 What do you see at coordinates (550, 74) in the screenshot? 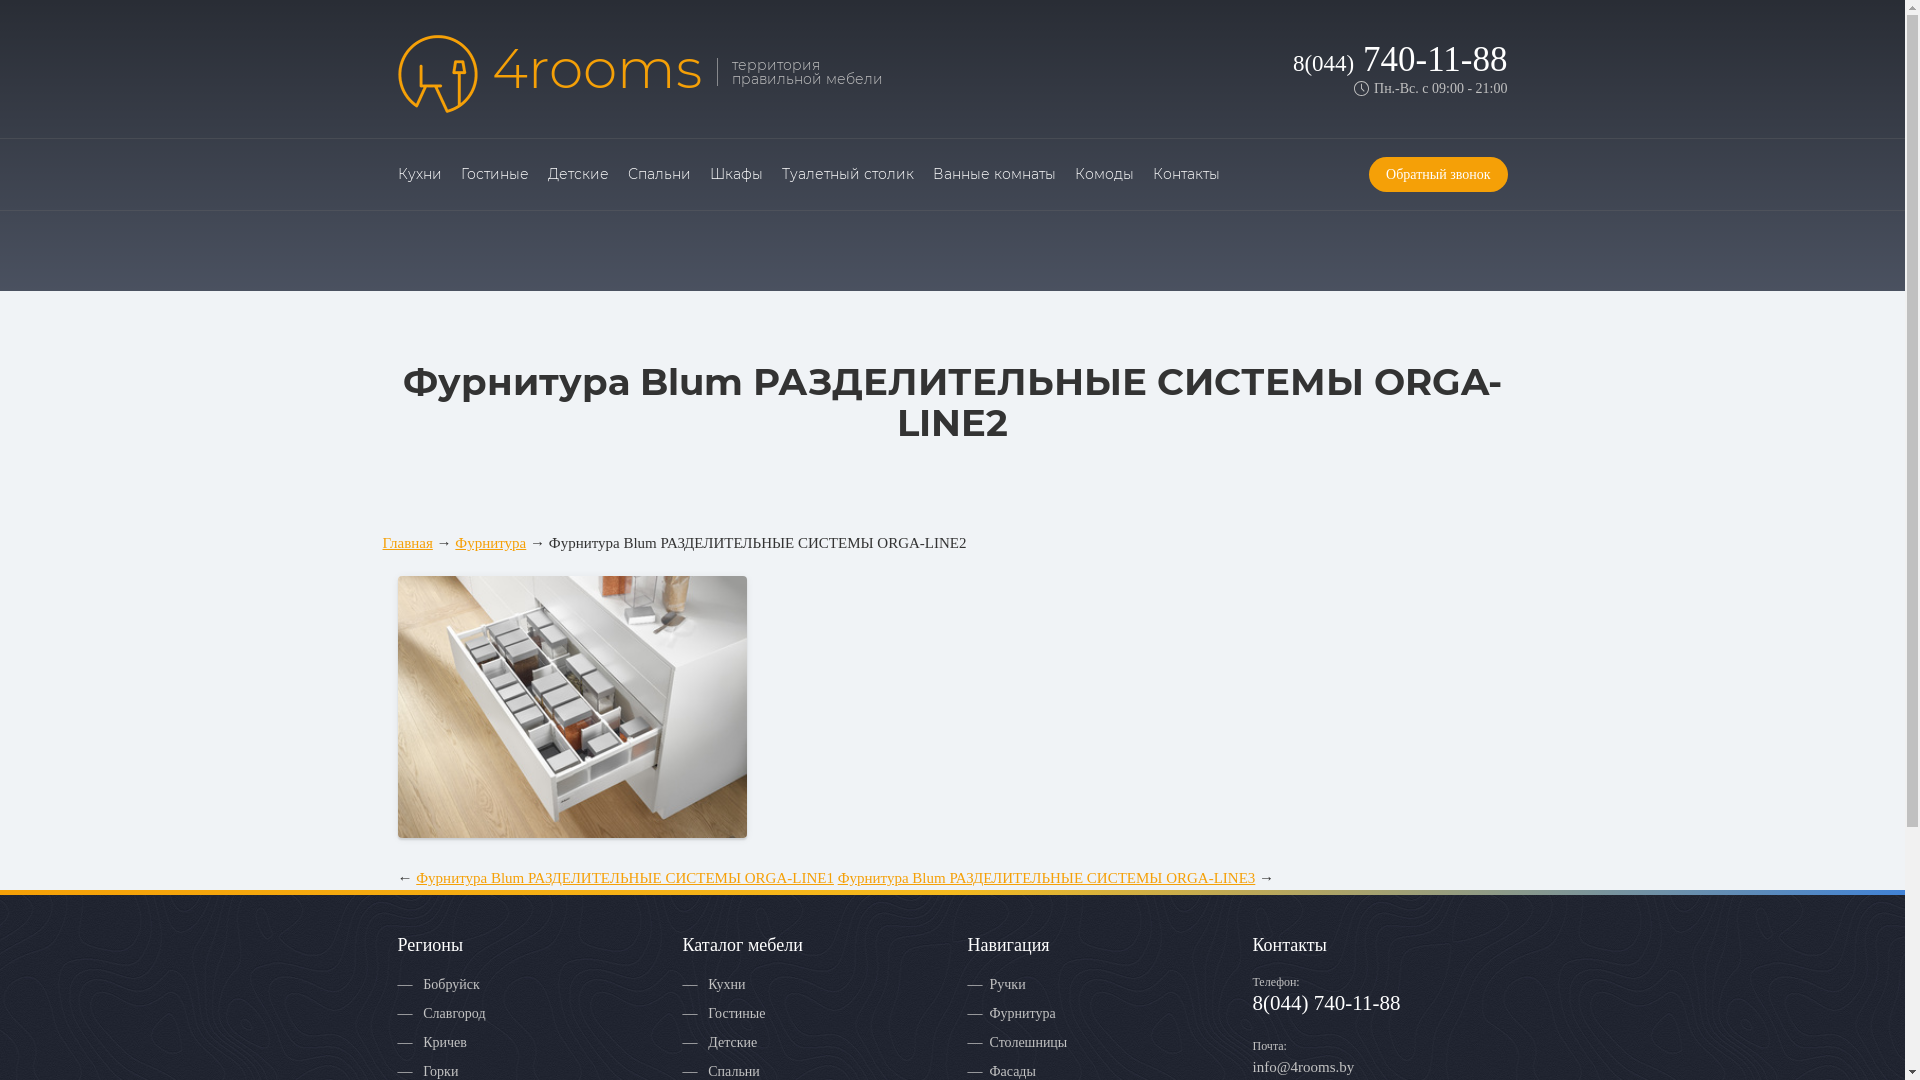
I see `4rooms` at bounding box center [550, 74].